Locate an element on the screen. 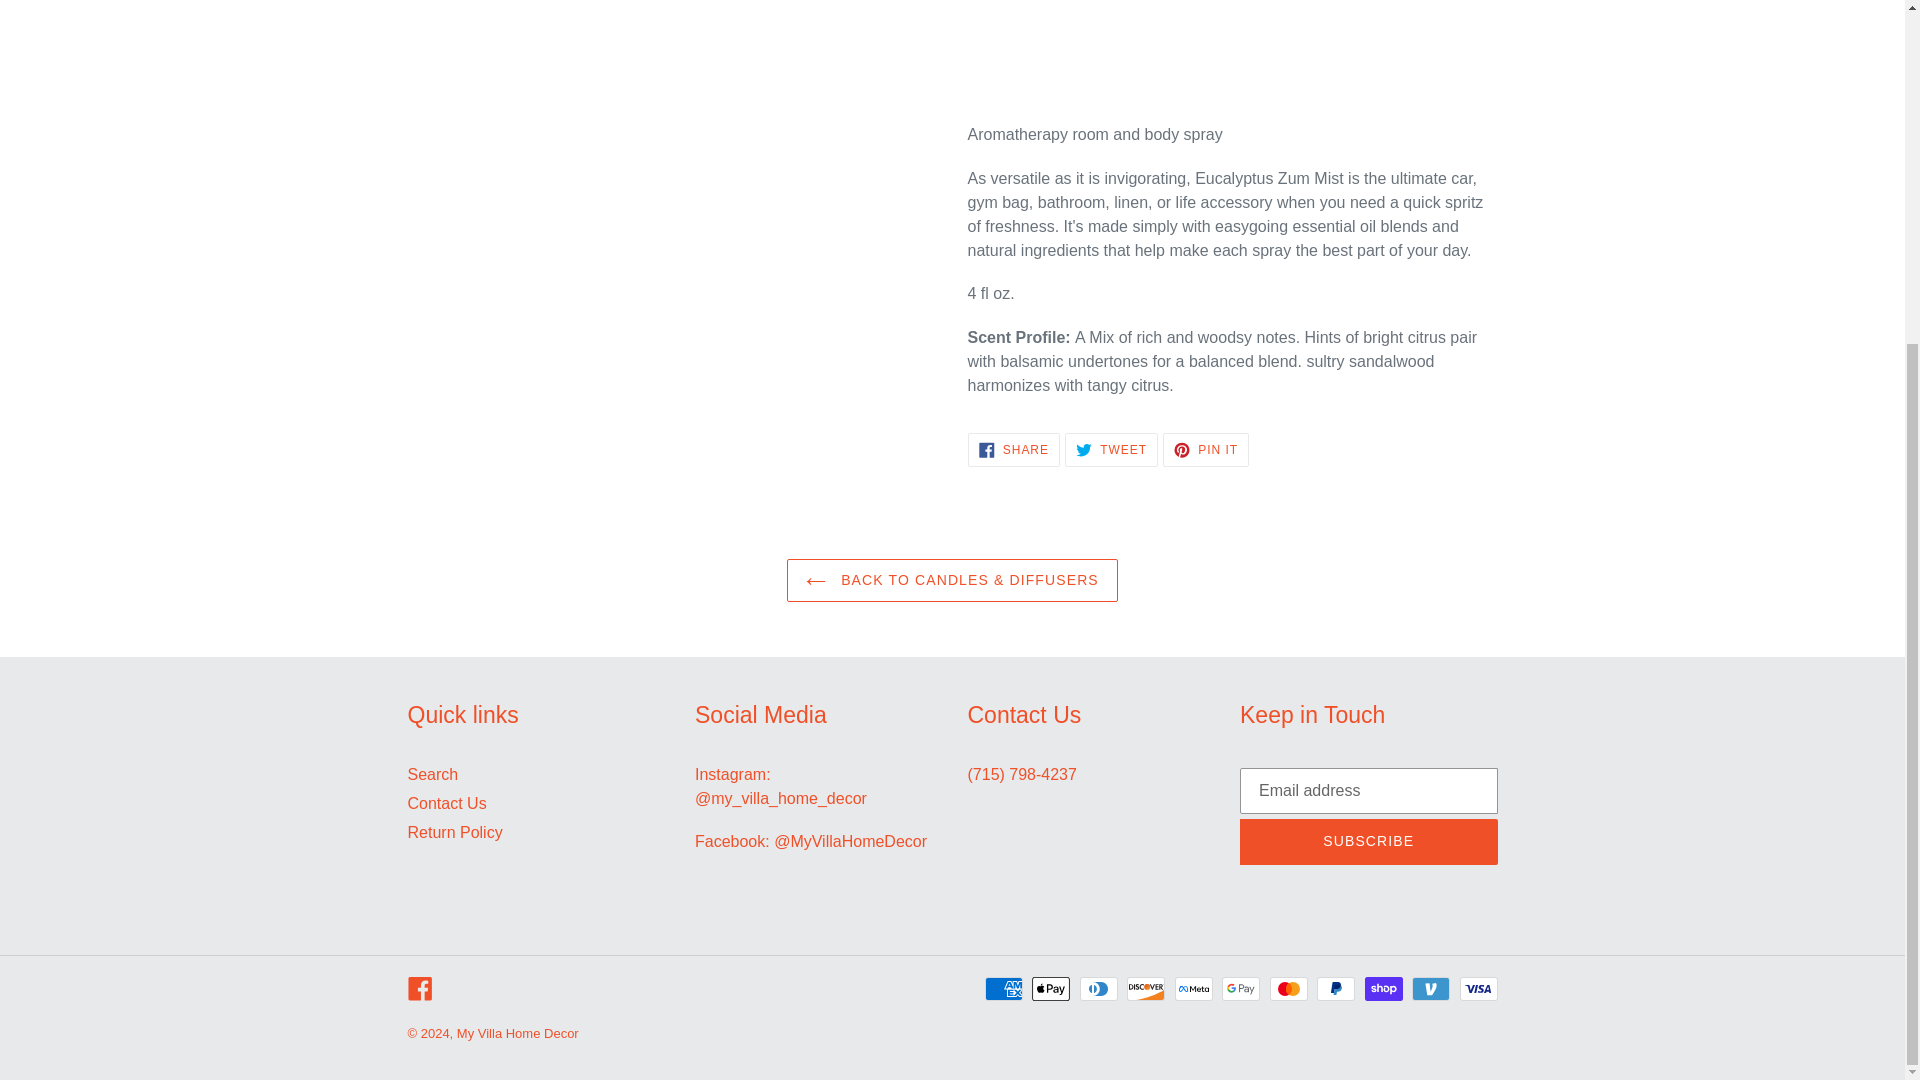  SUBSCRIBE is located at coordinates (447, 803).